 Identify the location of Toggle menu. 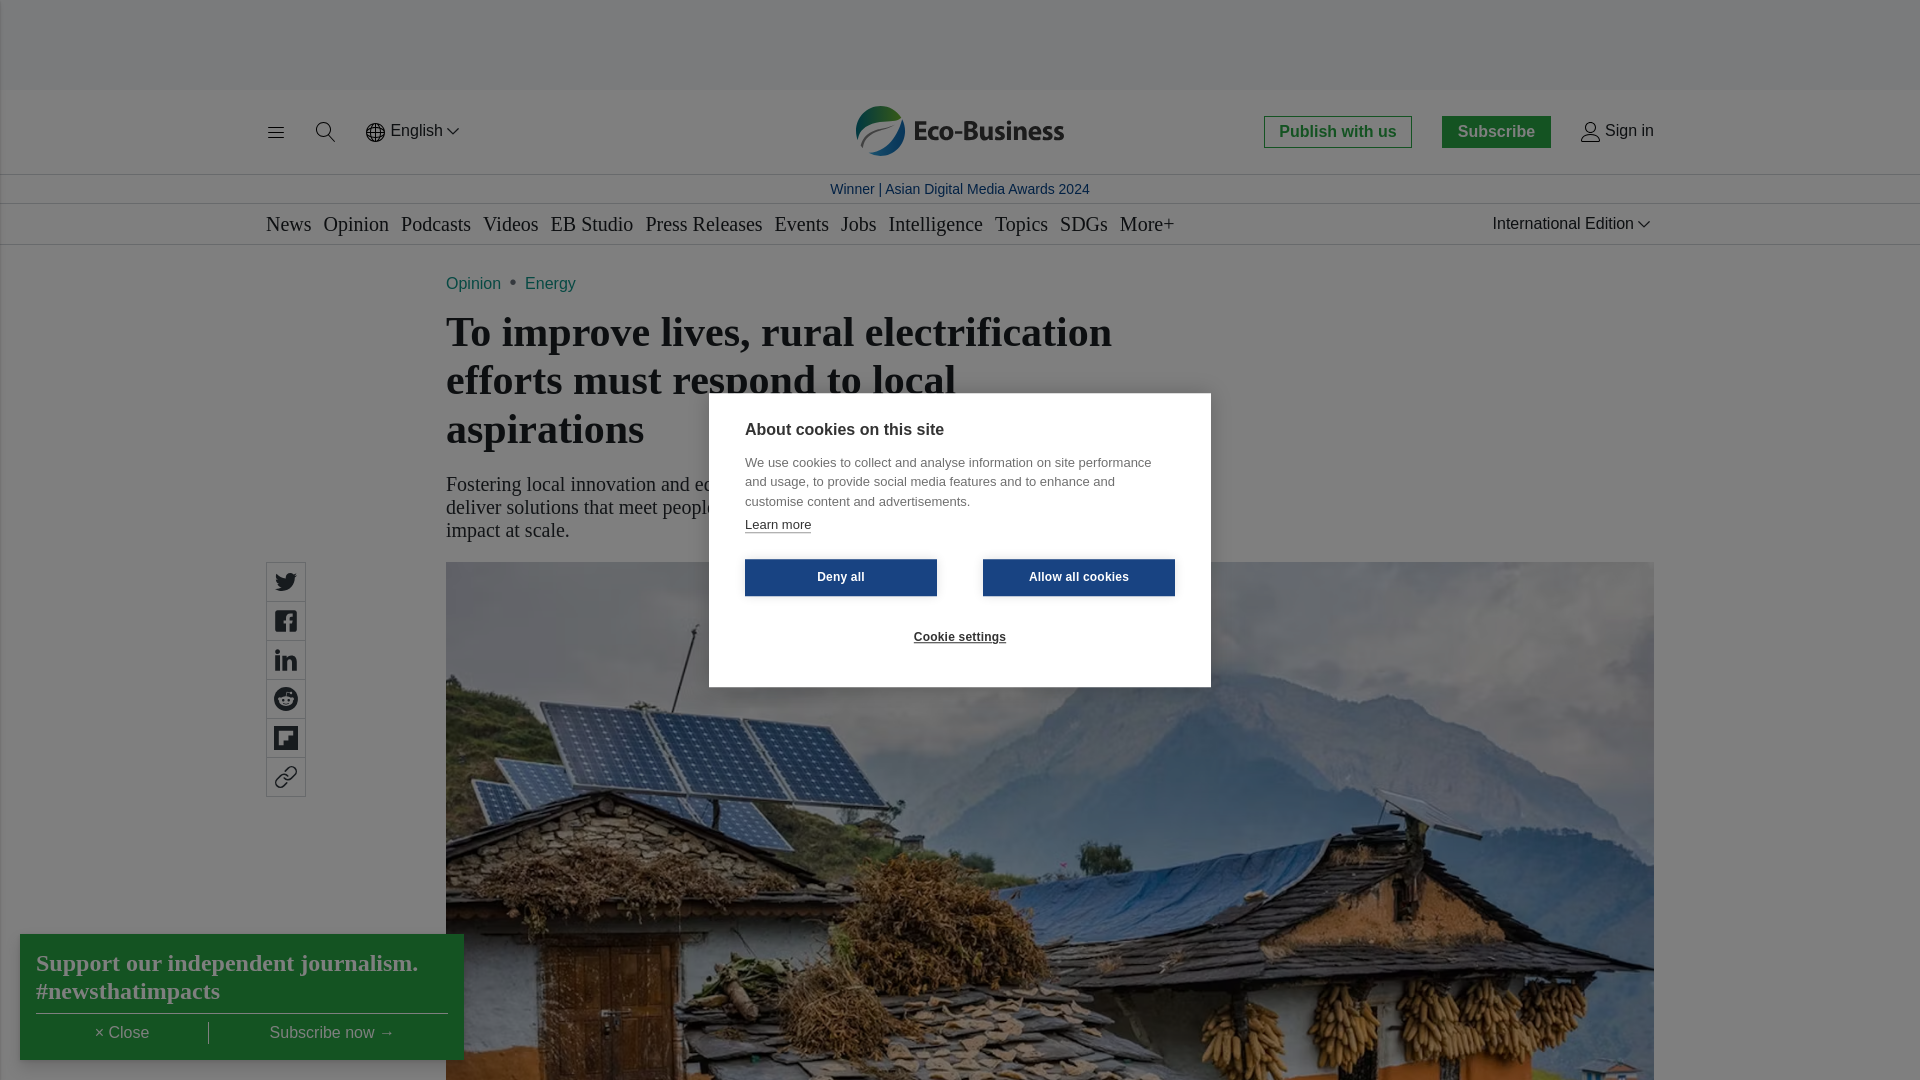
(276, 132).